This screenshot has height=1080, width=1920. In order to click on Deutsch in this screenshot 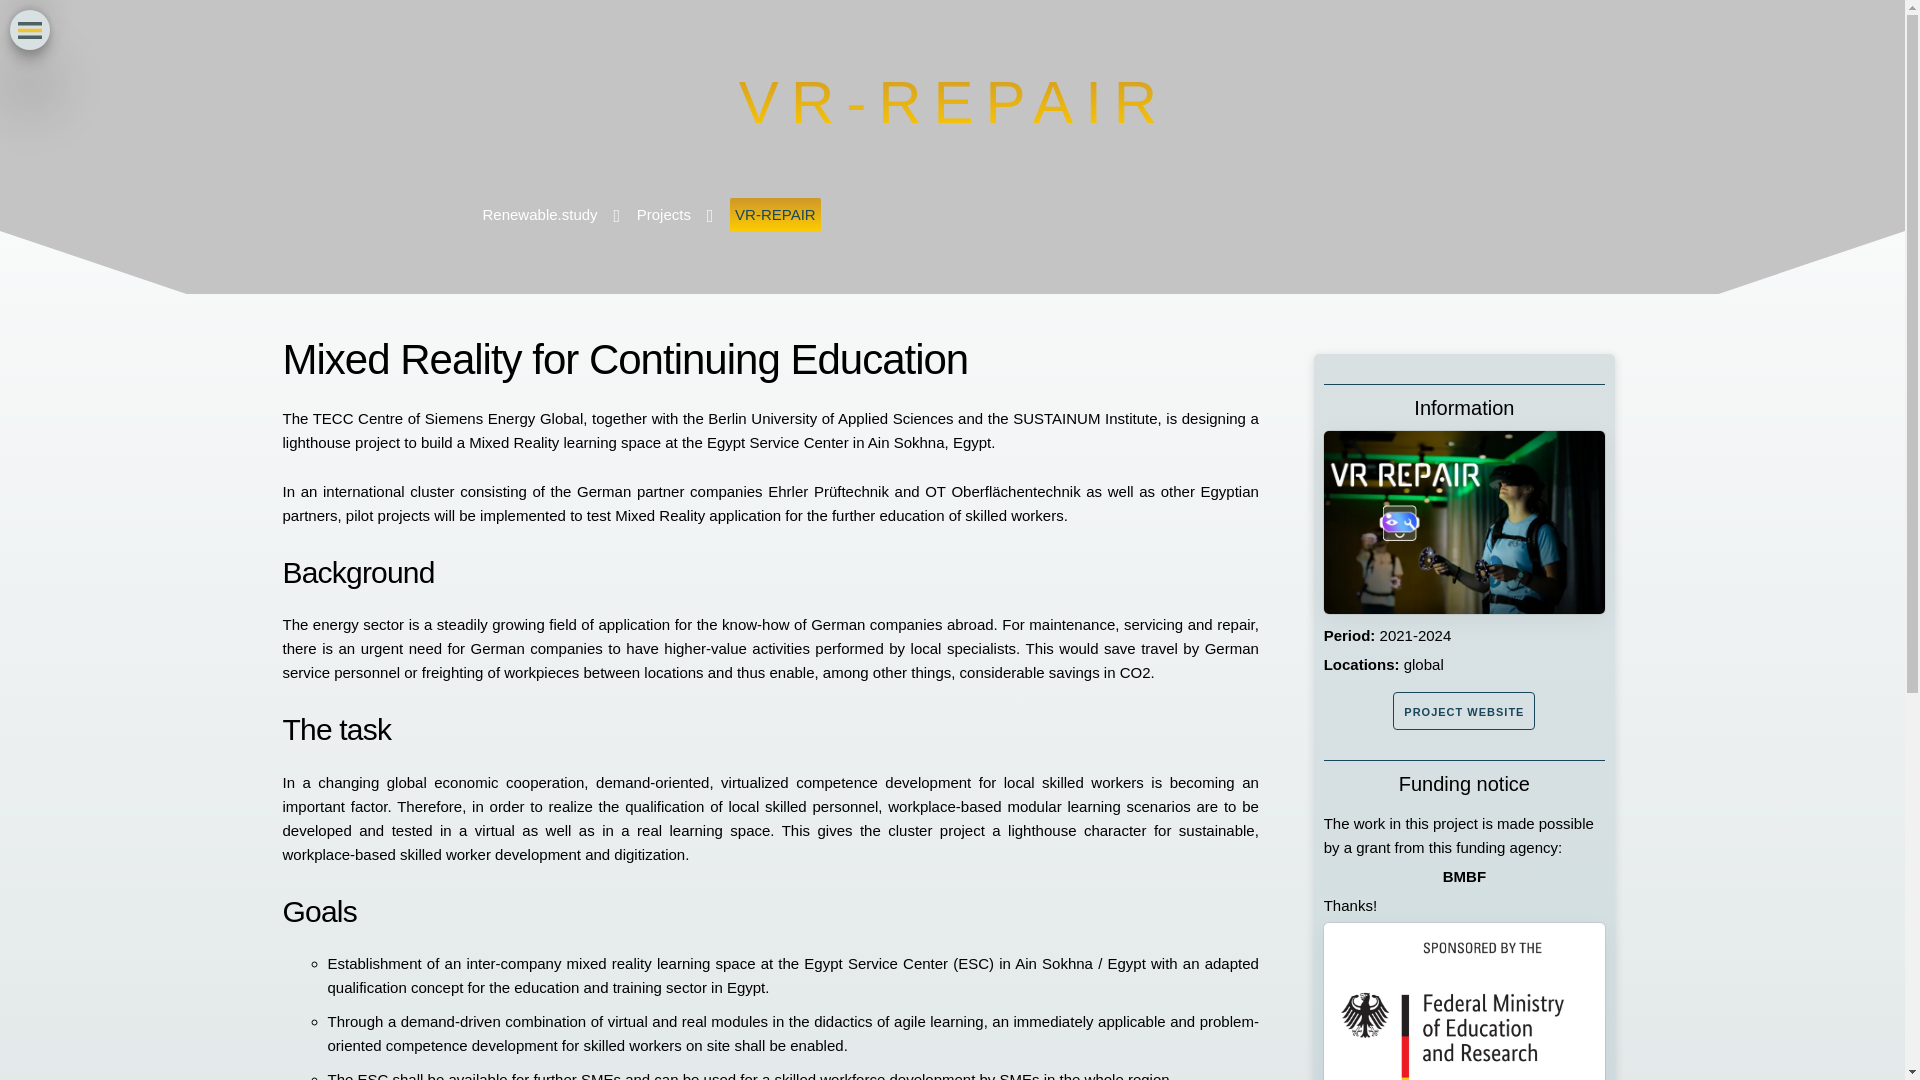, I will do `click(137, 714)`.